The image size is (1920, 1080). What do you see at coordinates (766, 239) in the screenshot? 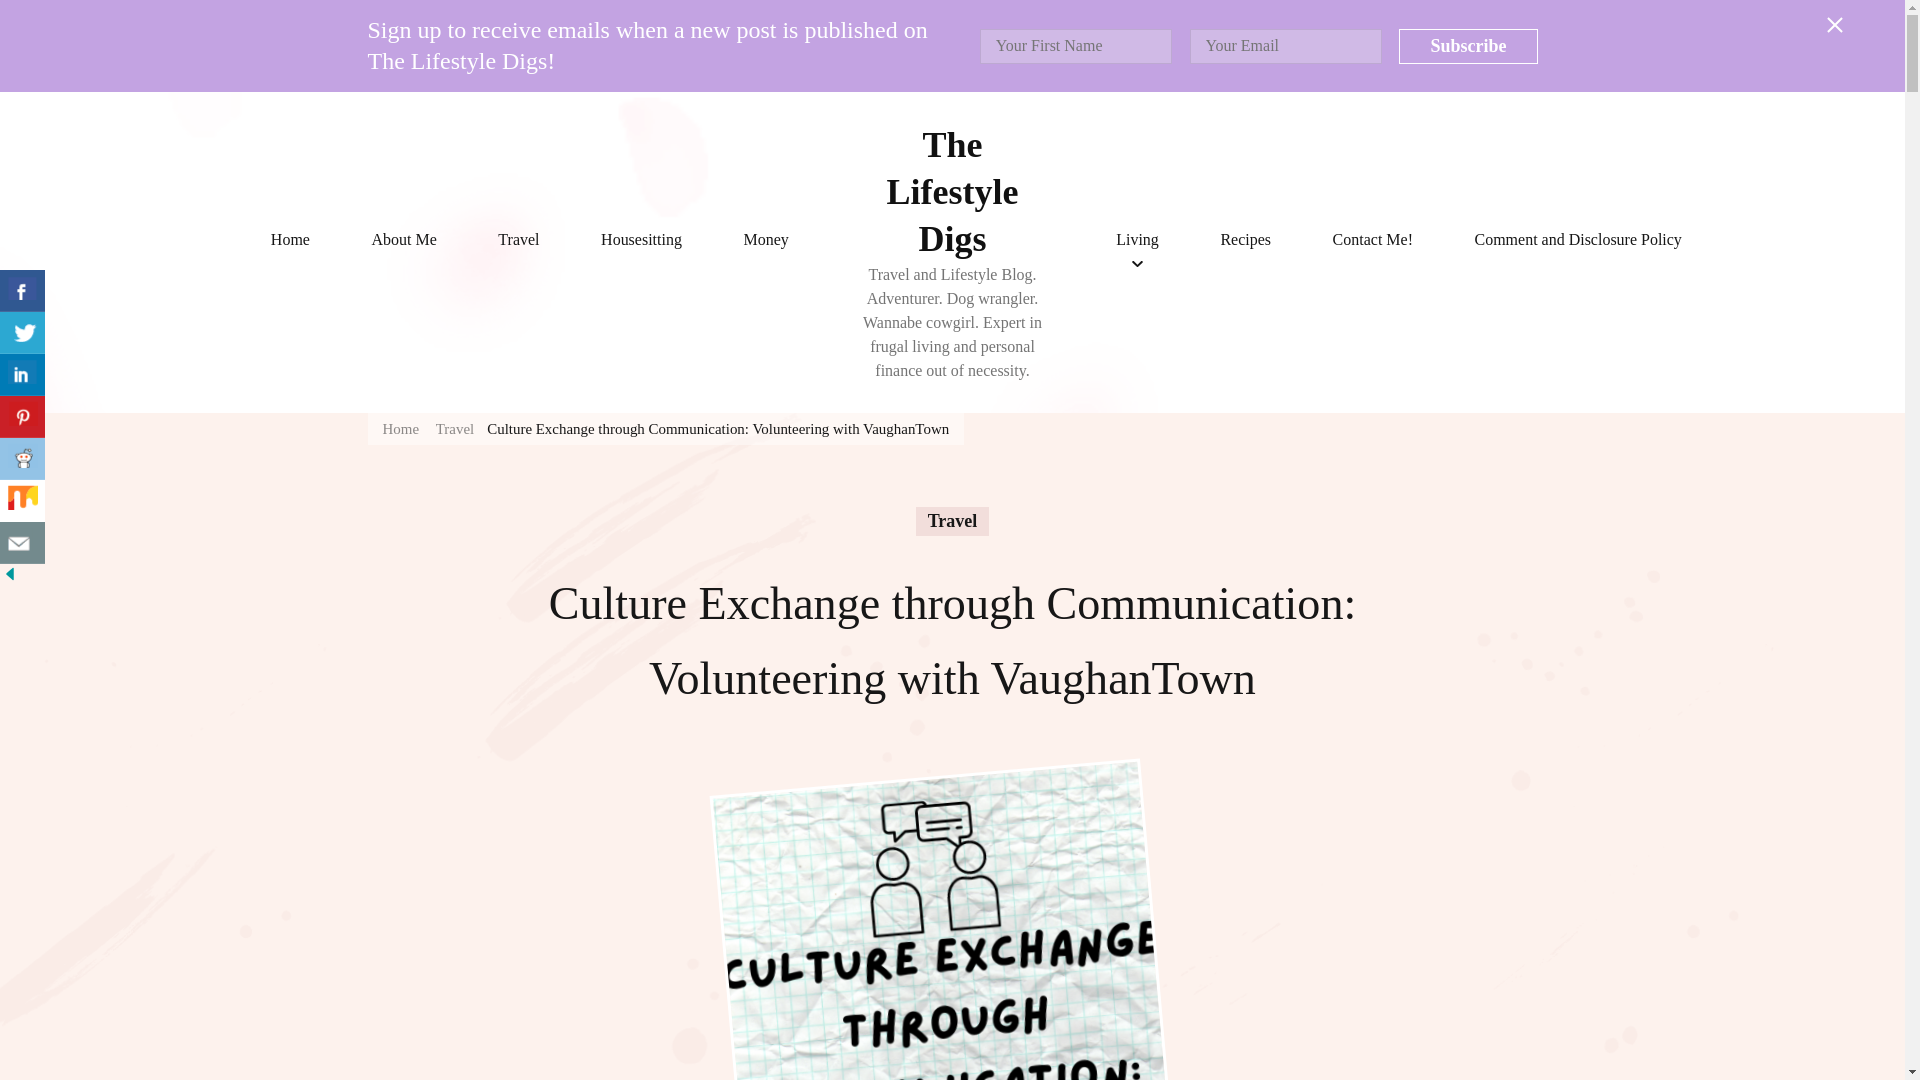
I see `Money` at bounding box center [766, 239].